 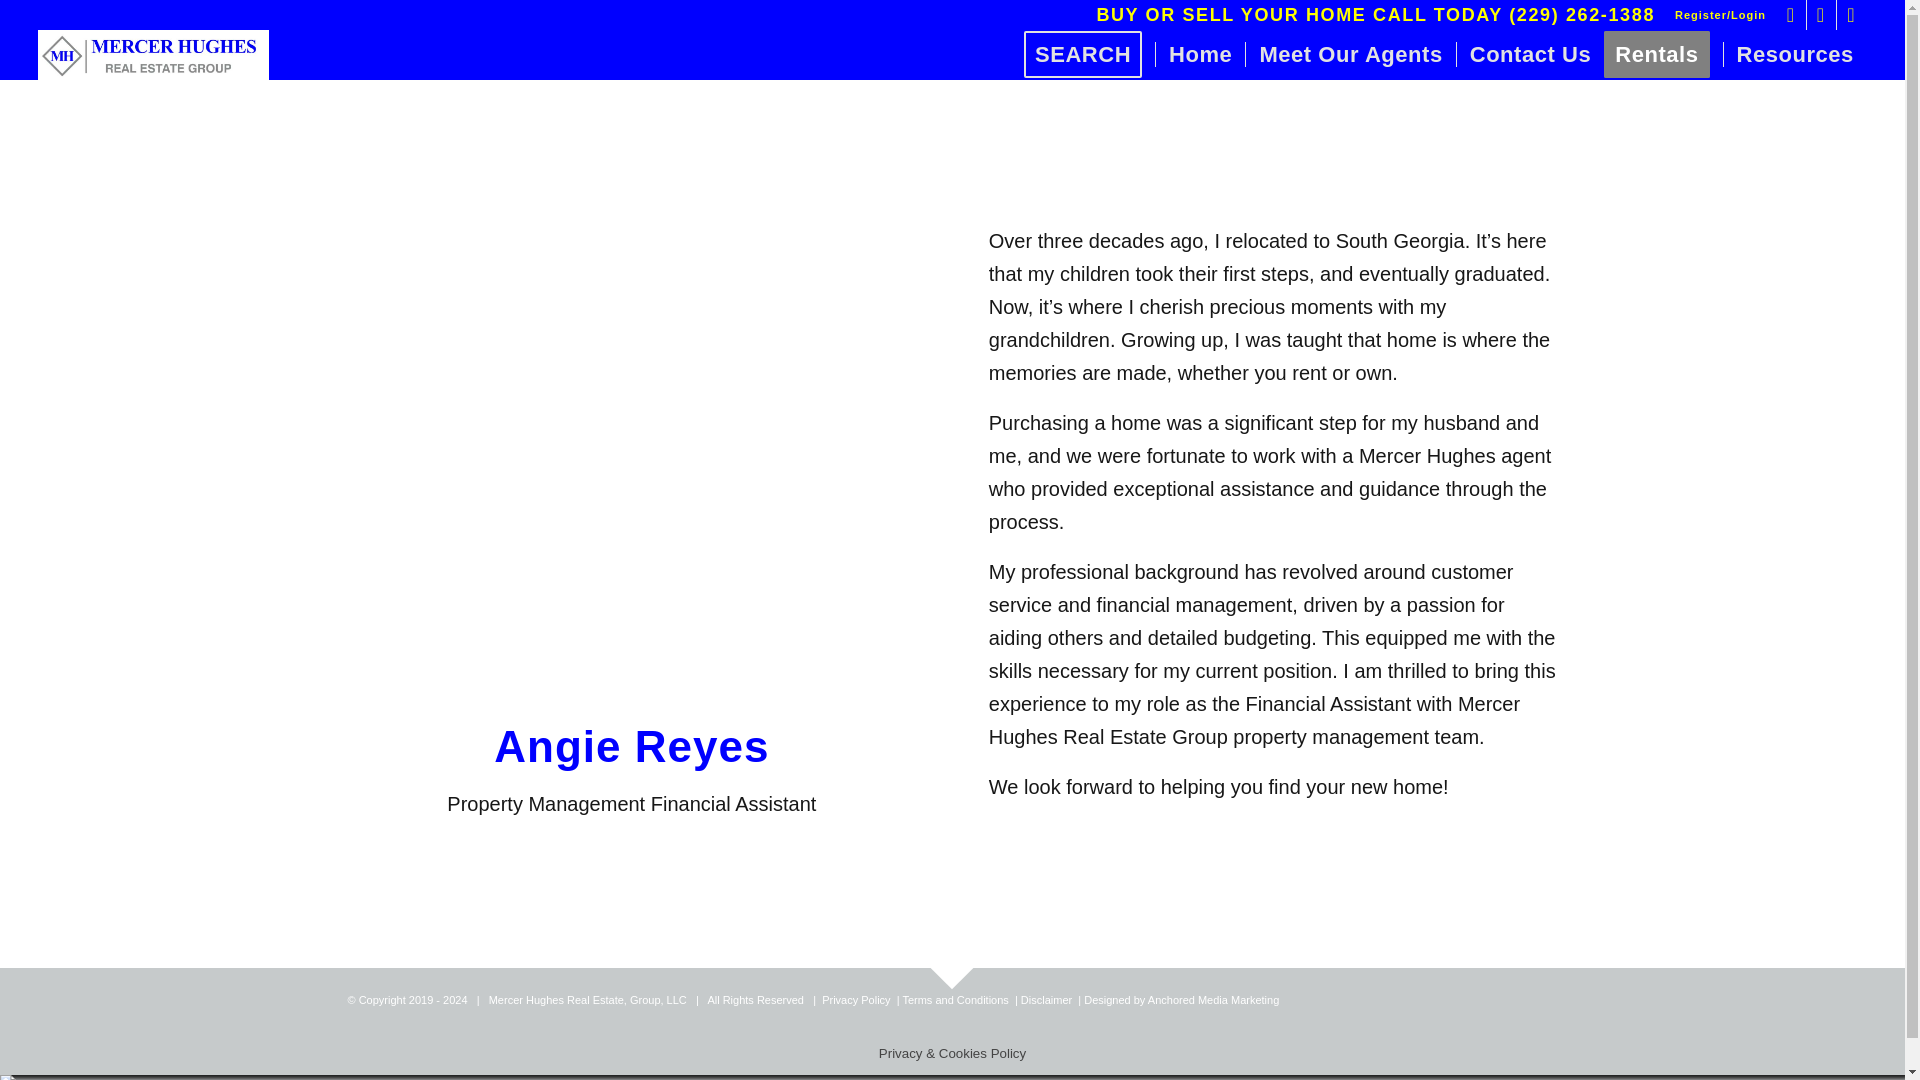 I want to click on Disclaimer, so click(x=1046, y=999).